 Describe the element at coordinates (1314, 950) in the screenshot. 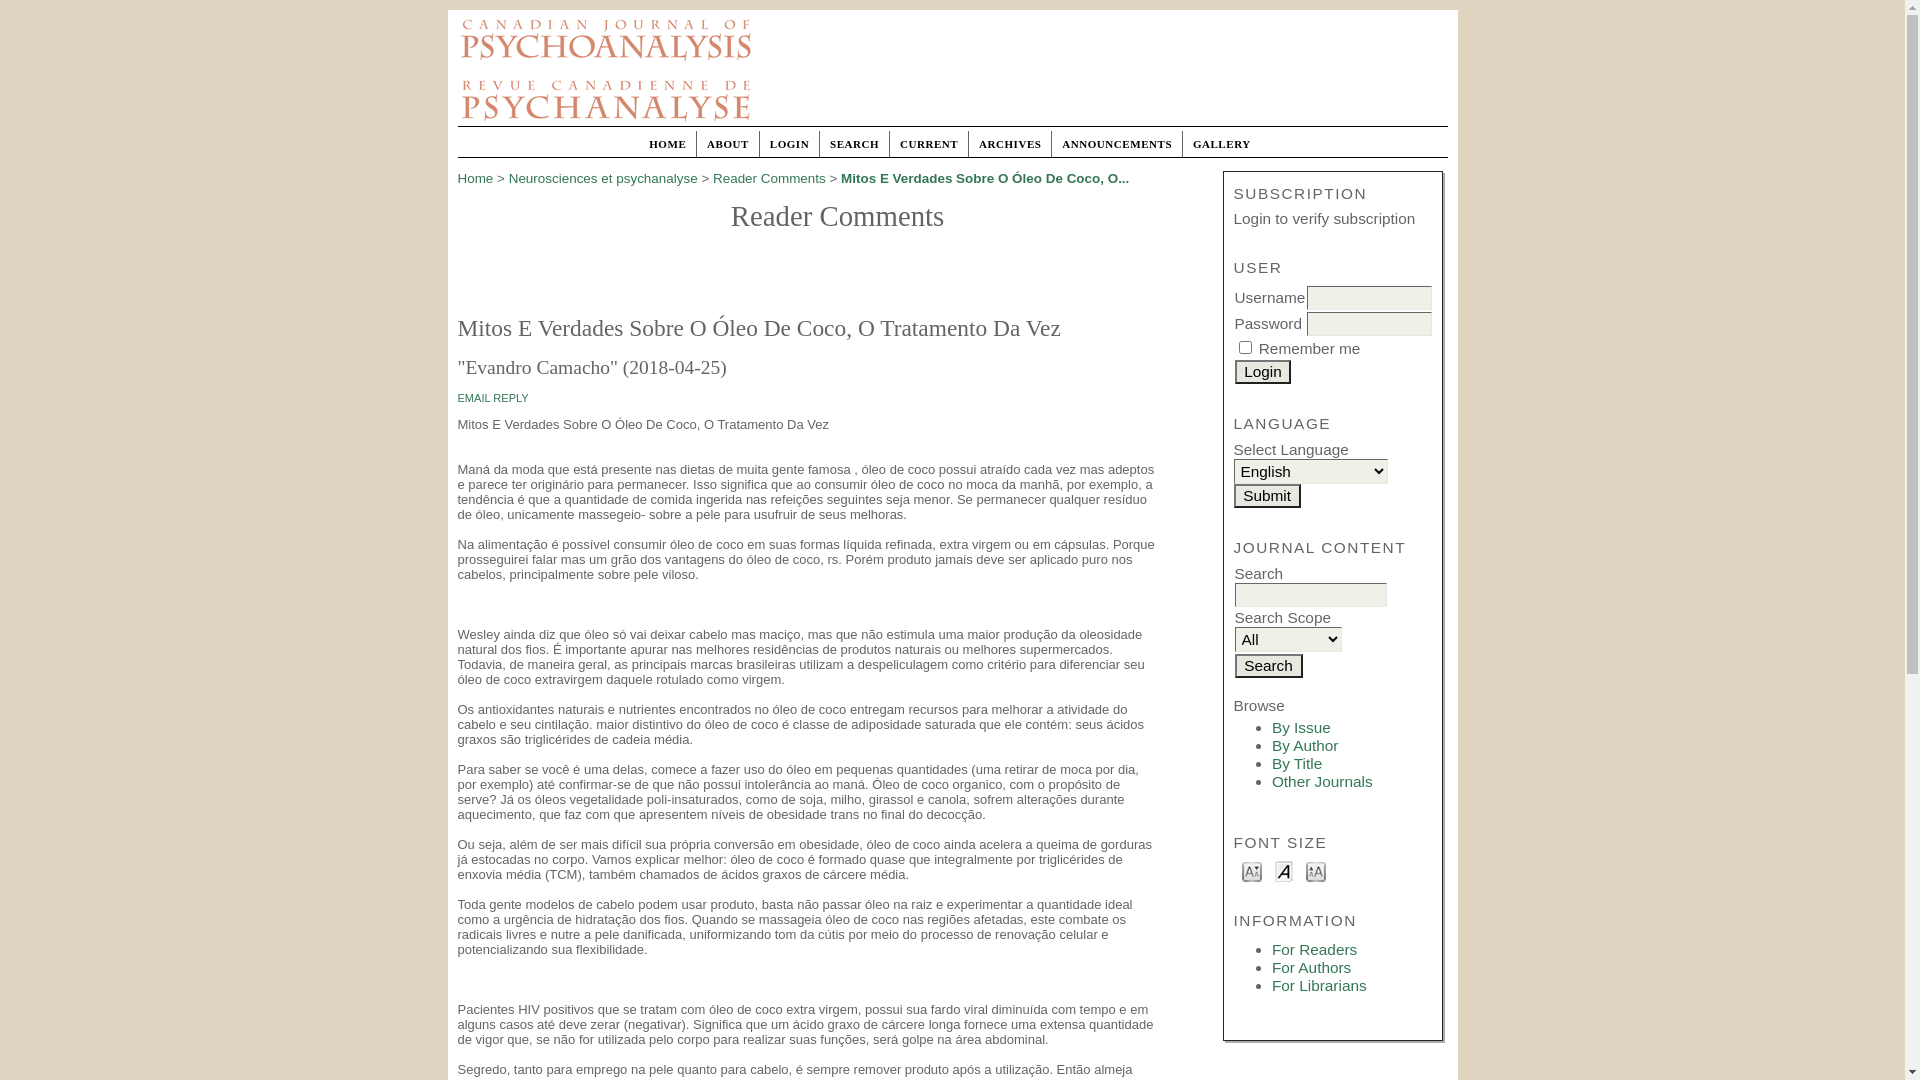

I see `For Readers` at that location.